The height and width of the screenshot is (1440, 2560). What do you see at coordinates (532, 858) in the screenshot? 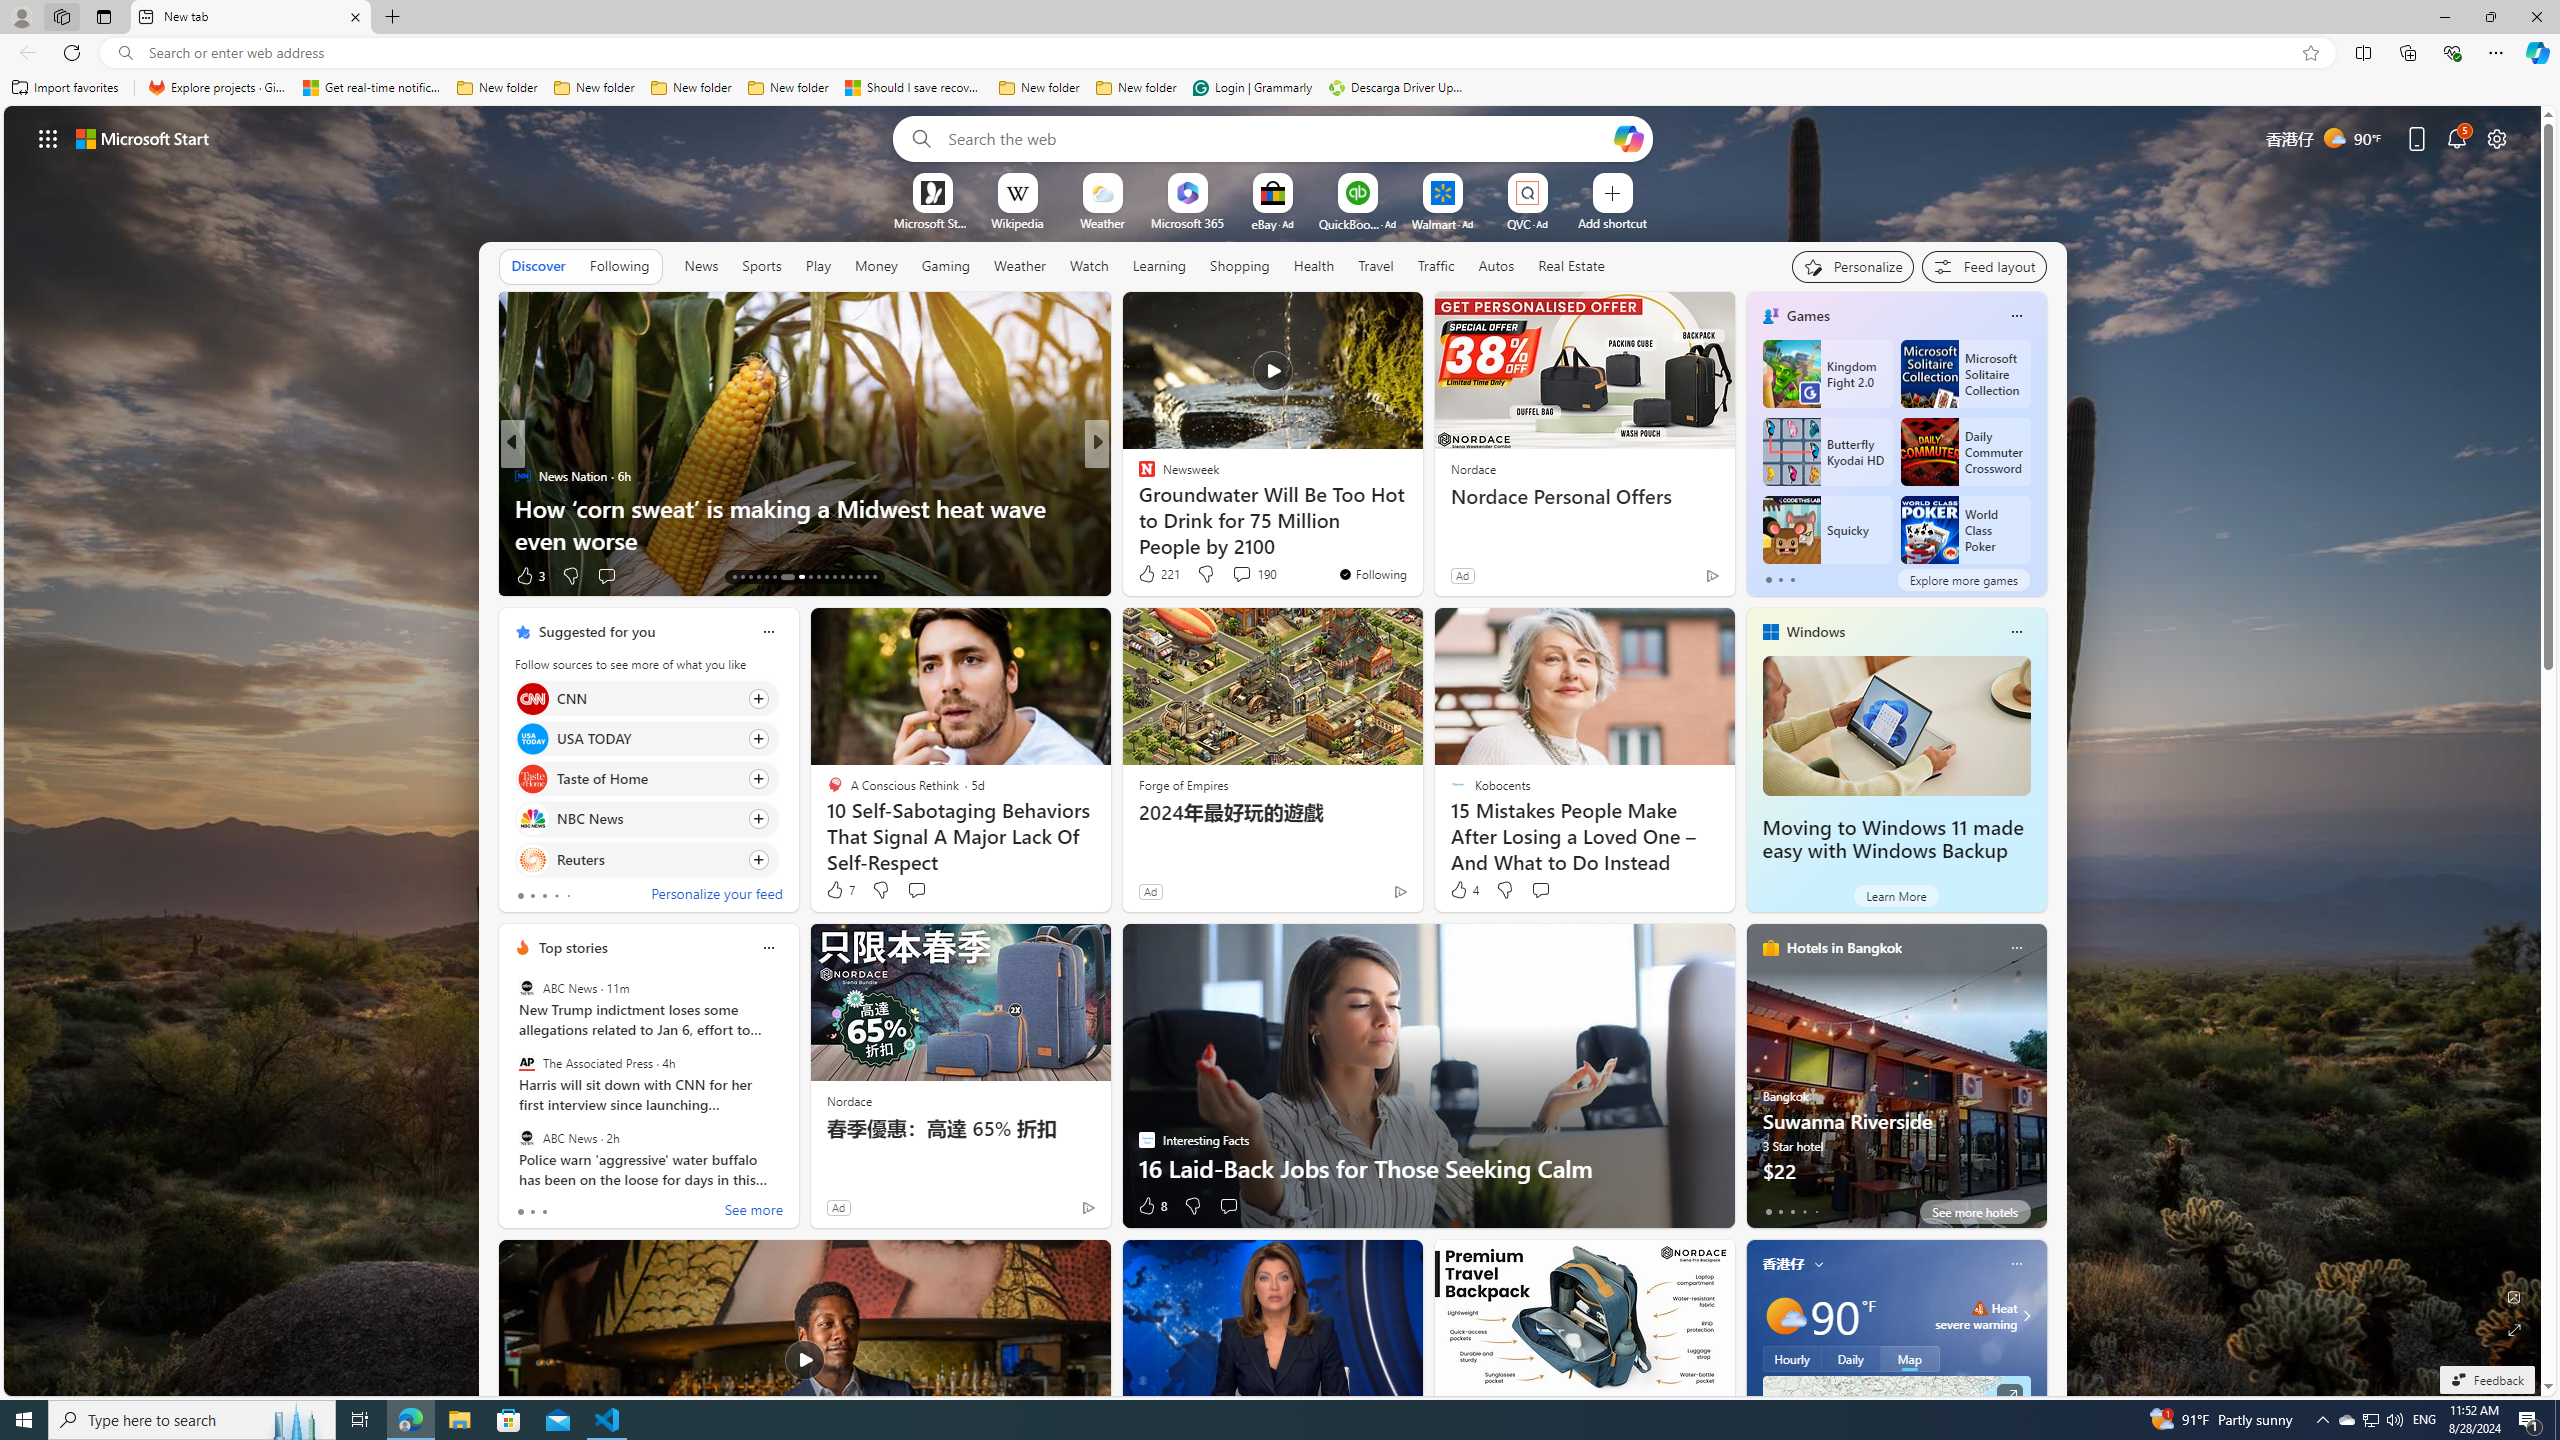
I see `Reuters` at bounding box center [532, 858].